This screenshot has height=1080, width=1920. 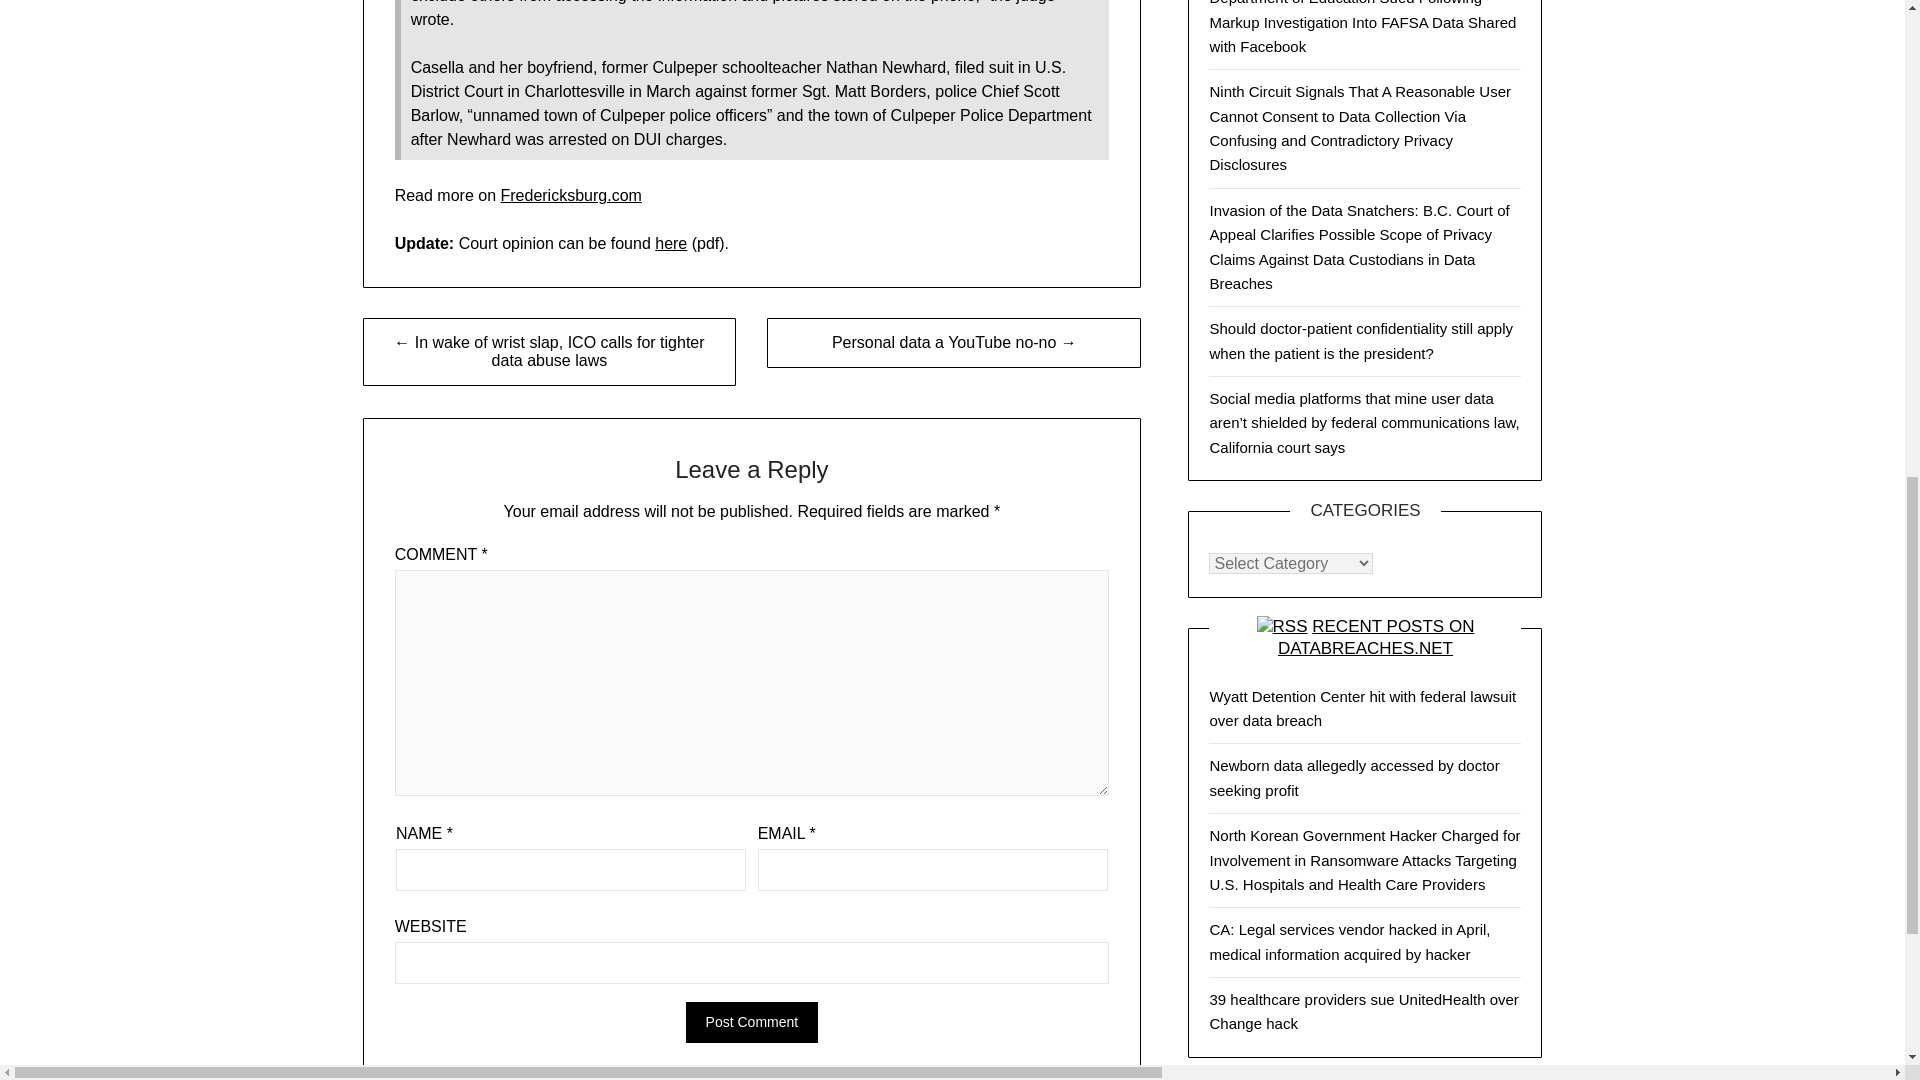 I want to click on 39 healthcare providers sue UnitedHealth over Change hack, so click(x=1364, y=1012).